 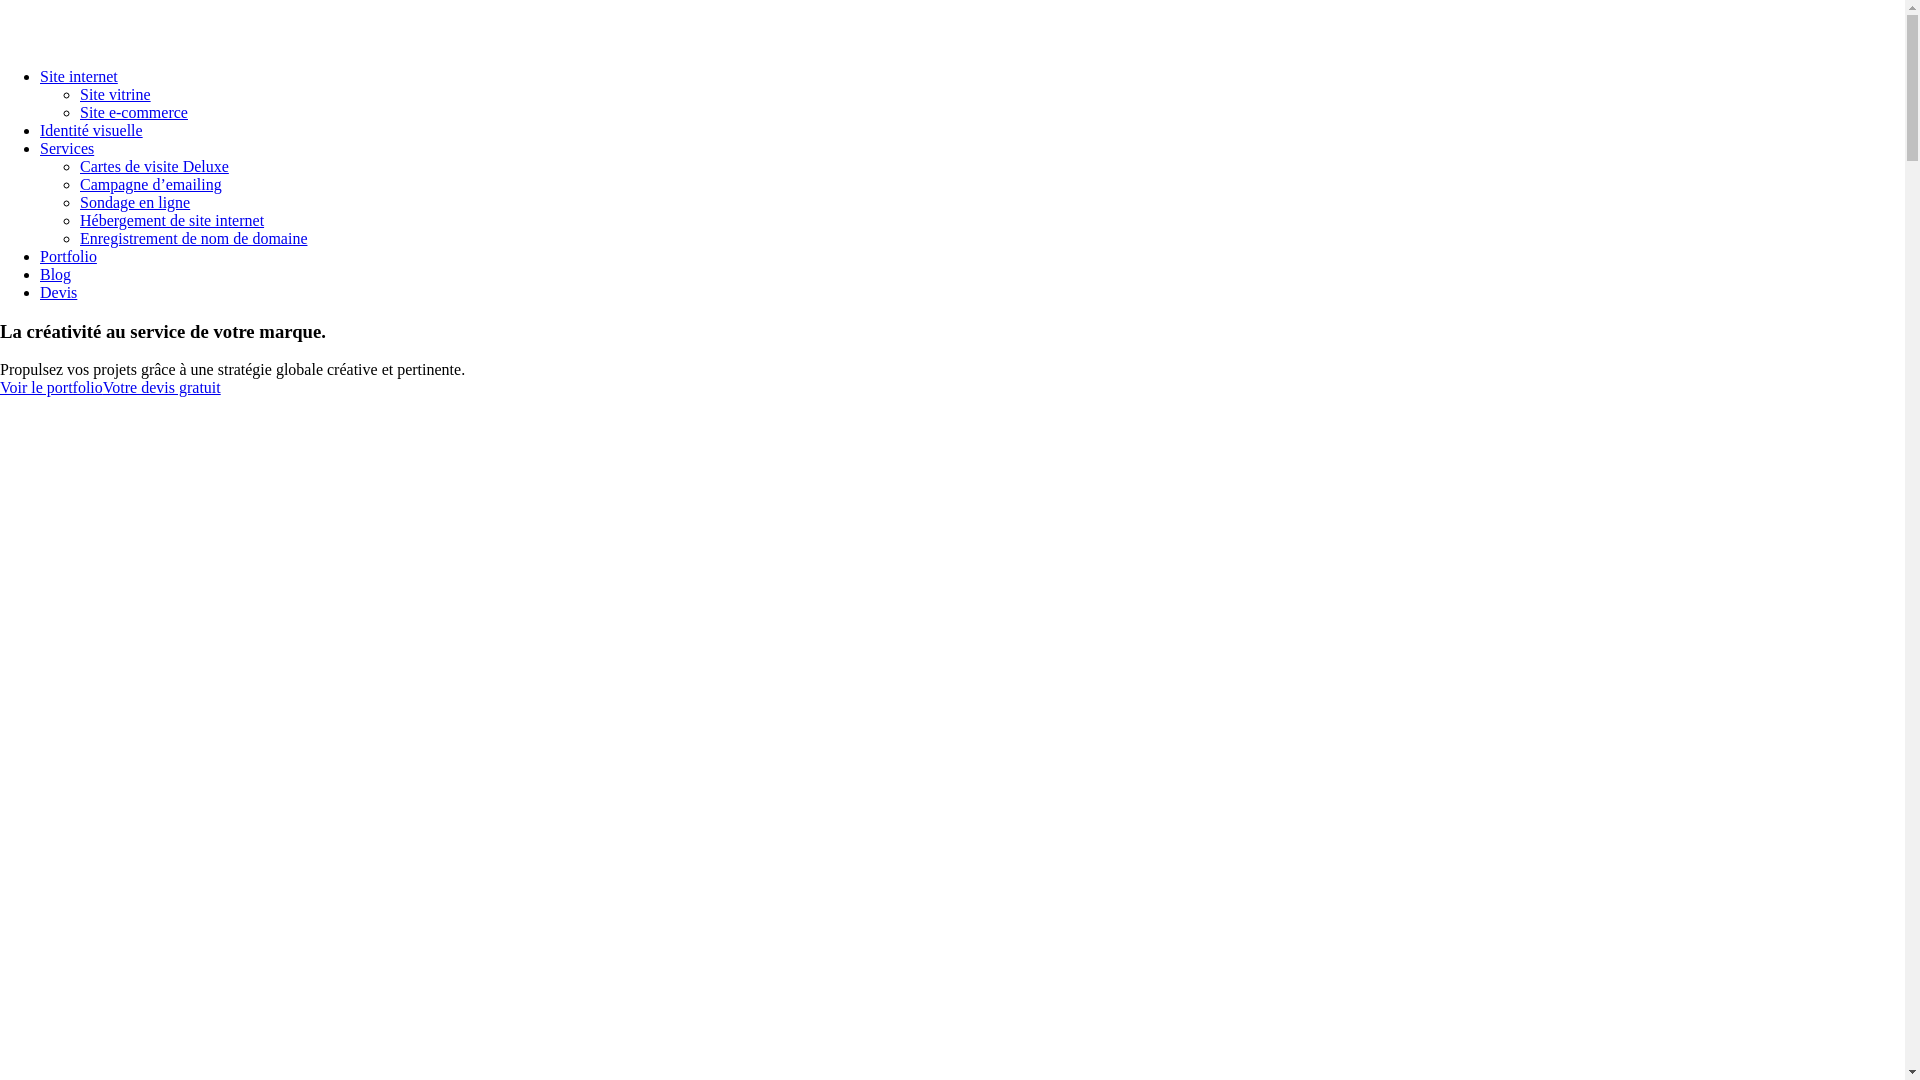 I want to click on Site e-commerce, so click(x=134, y=112).